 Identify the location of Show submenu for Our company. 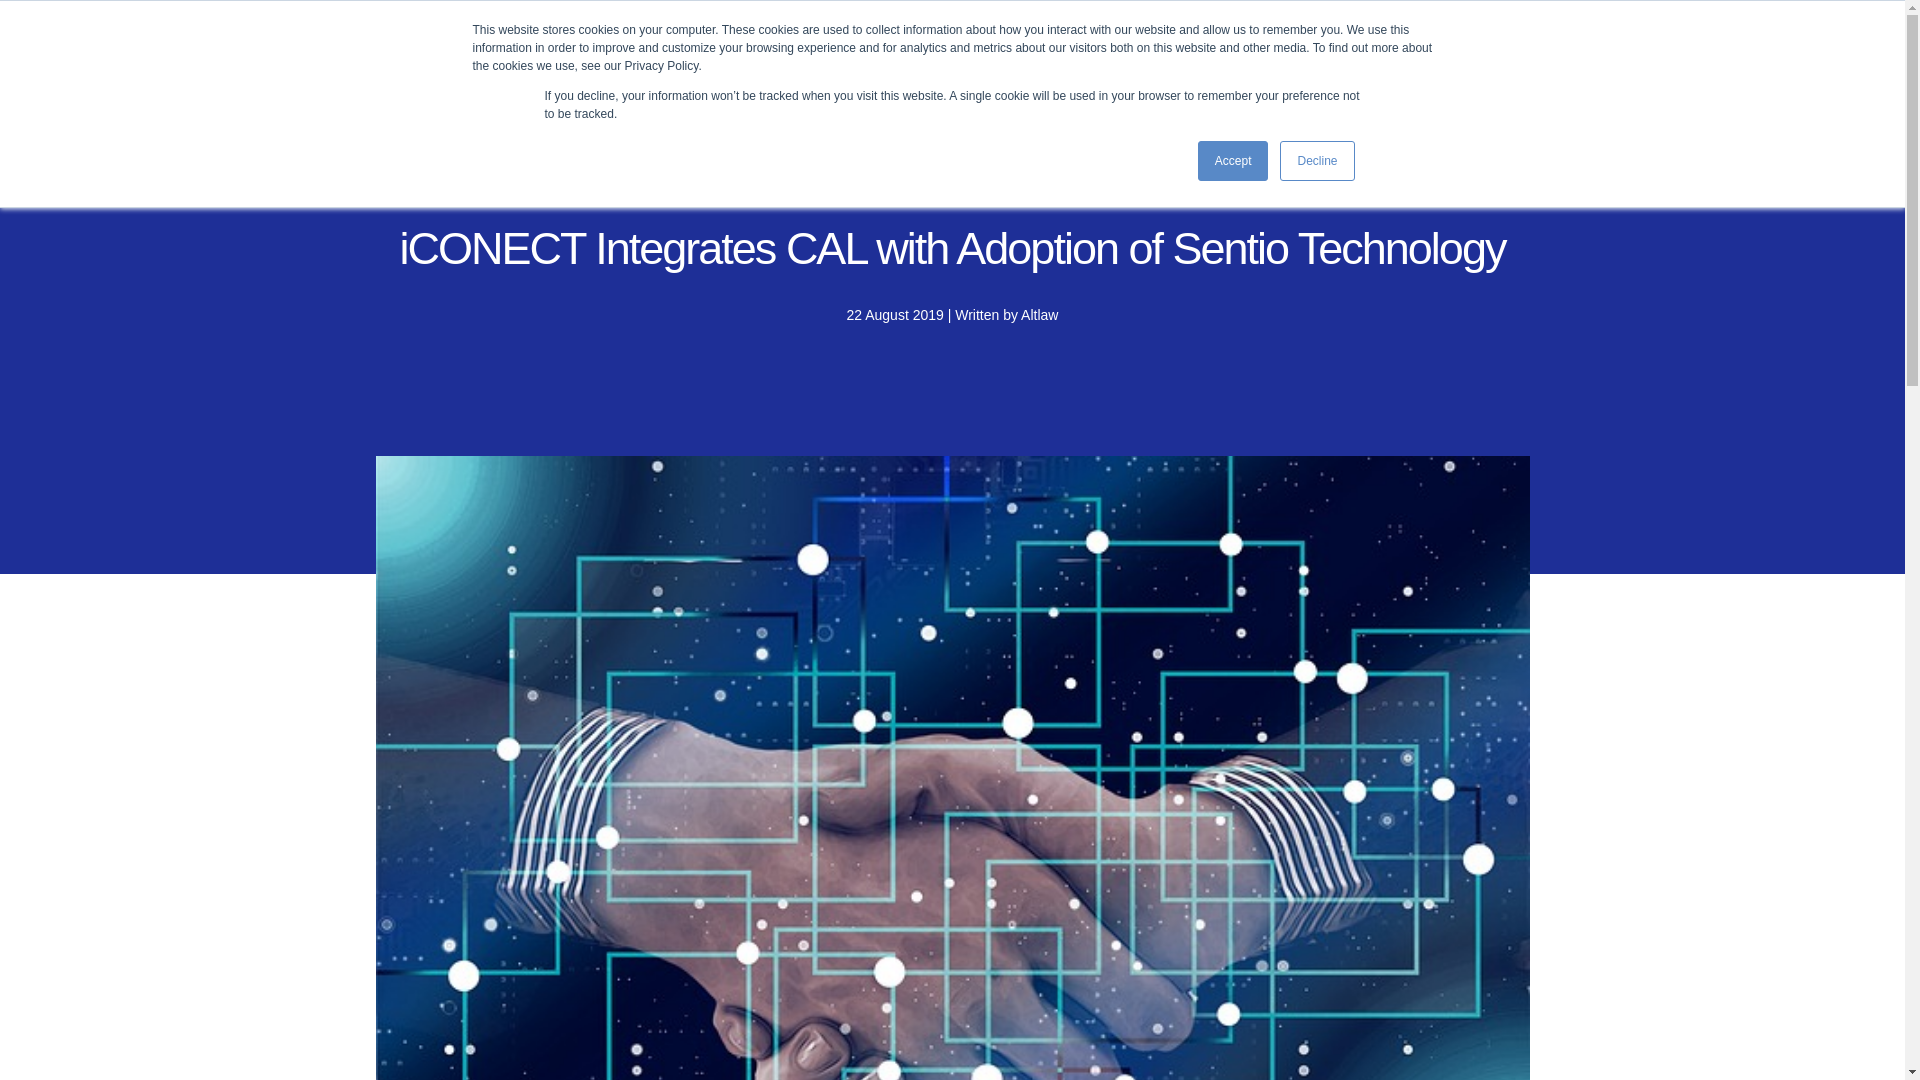
(984, 66).